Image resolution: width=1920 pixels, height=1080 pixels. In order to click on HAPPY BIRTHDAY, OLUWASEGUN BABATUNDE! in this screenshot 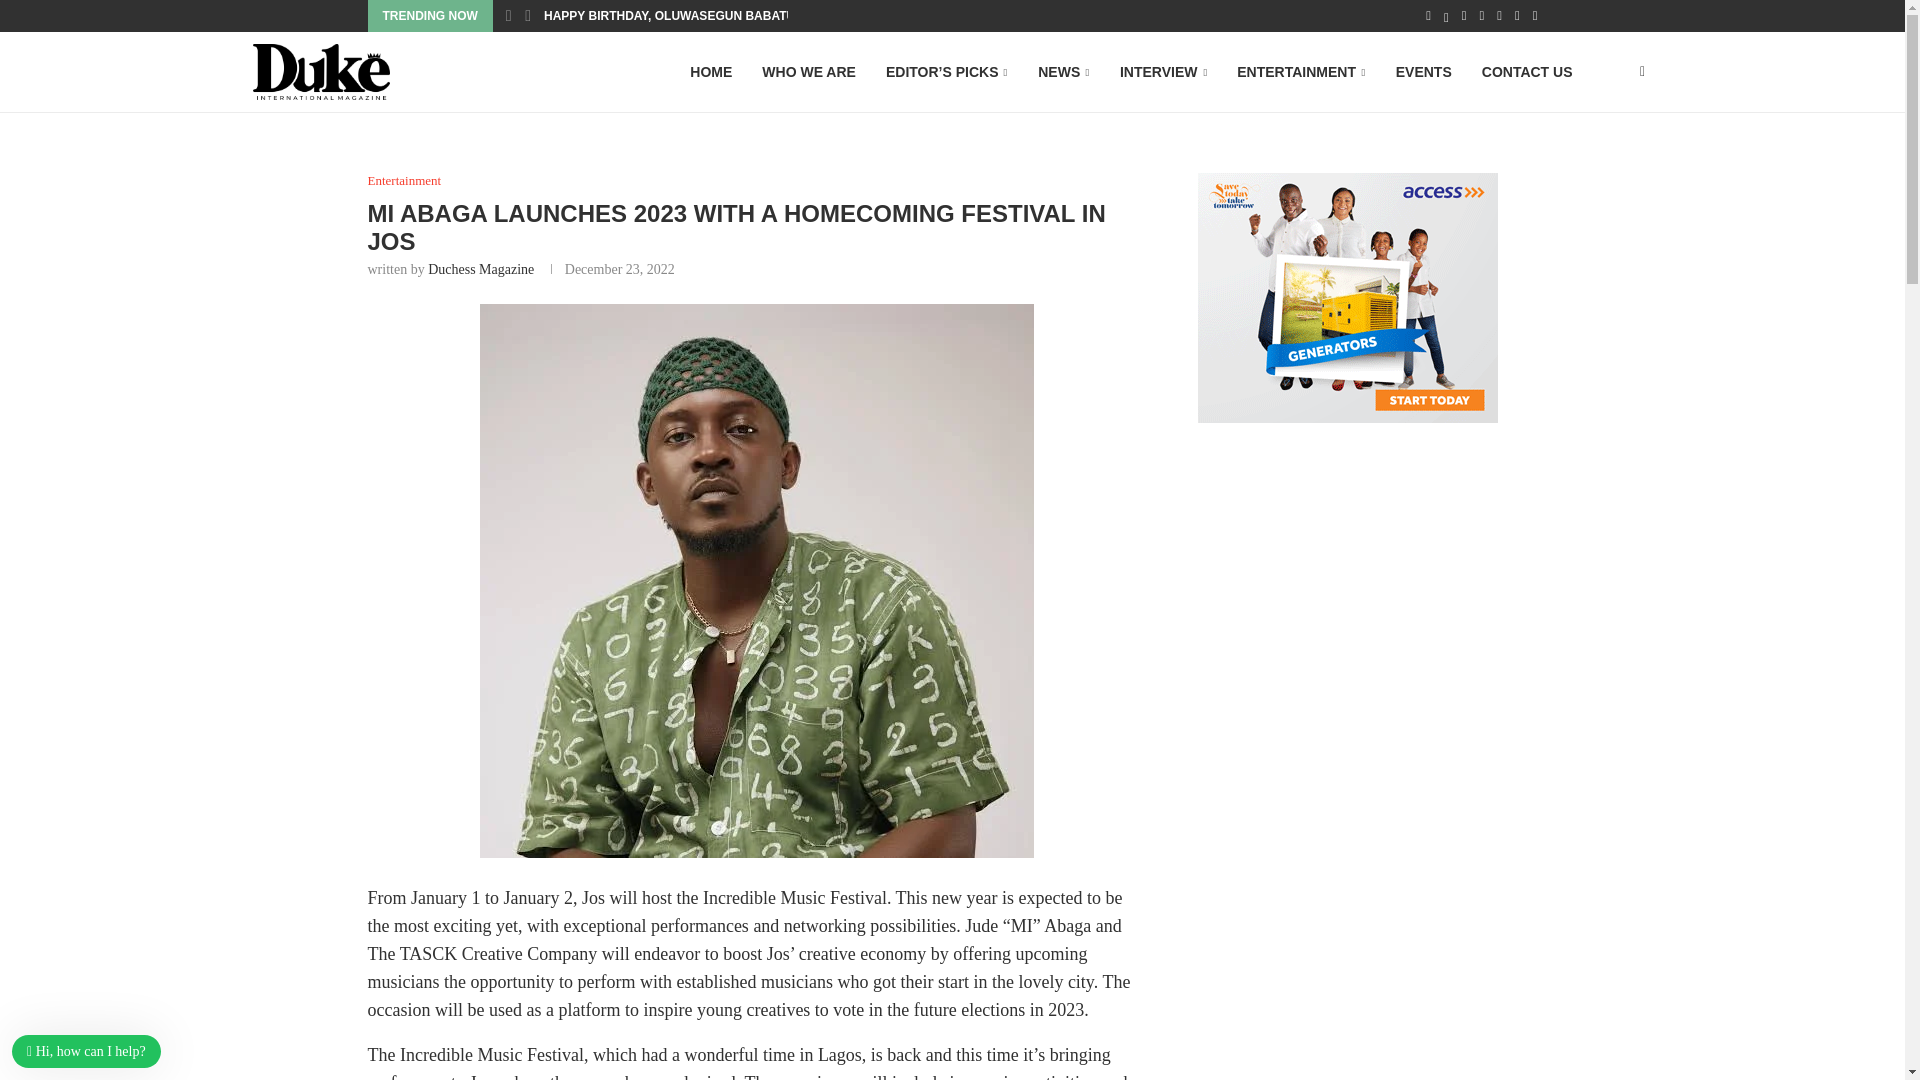, I will do `click(683, 16)`.